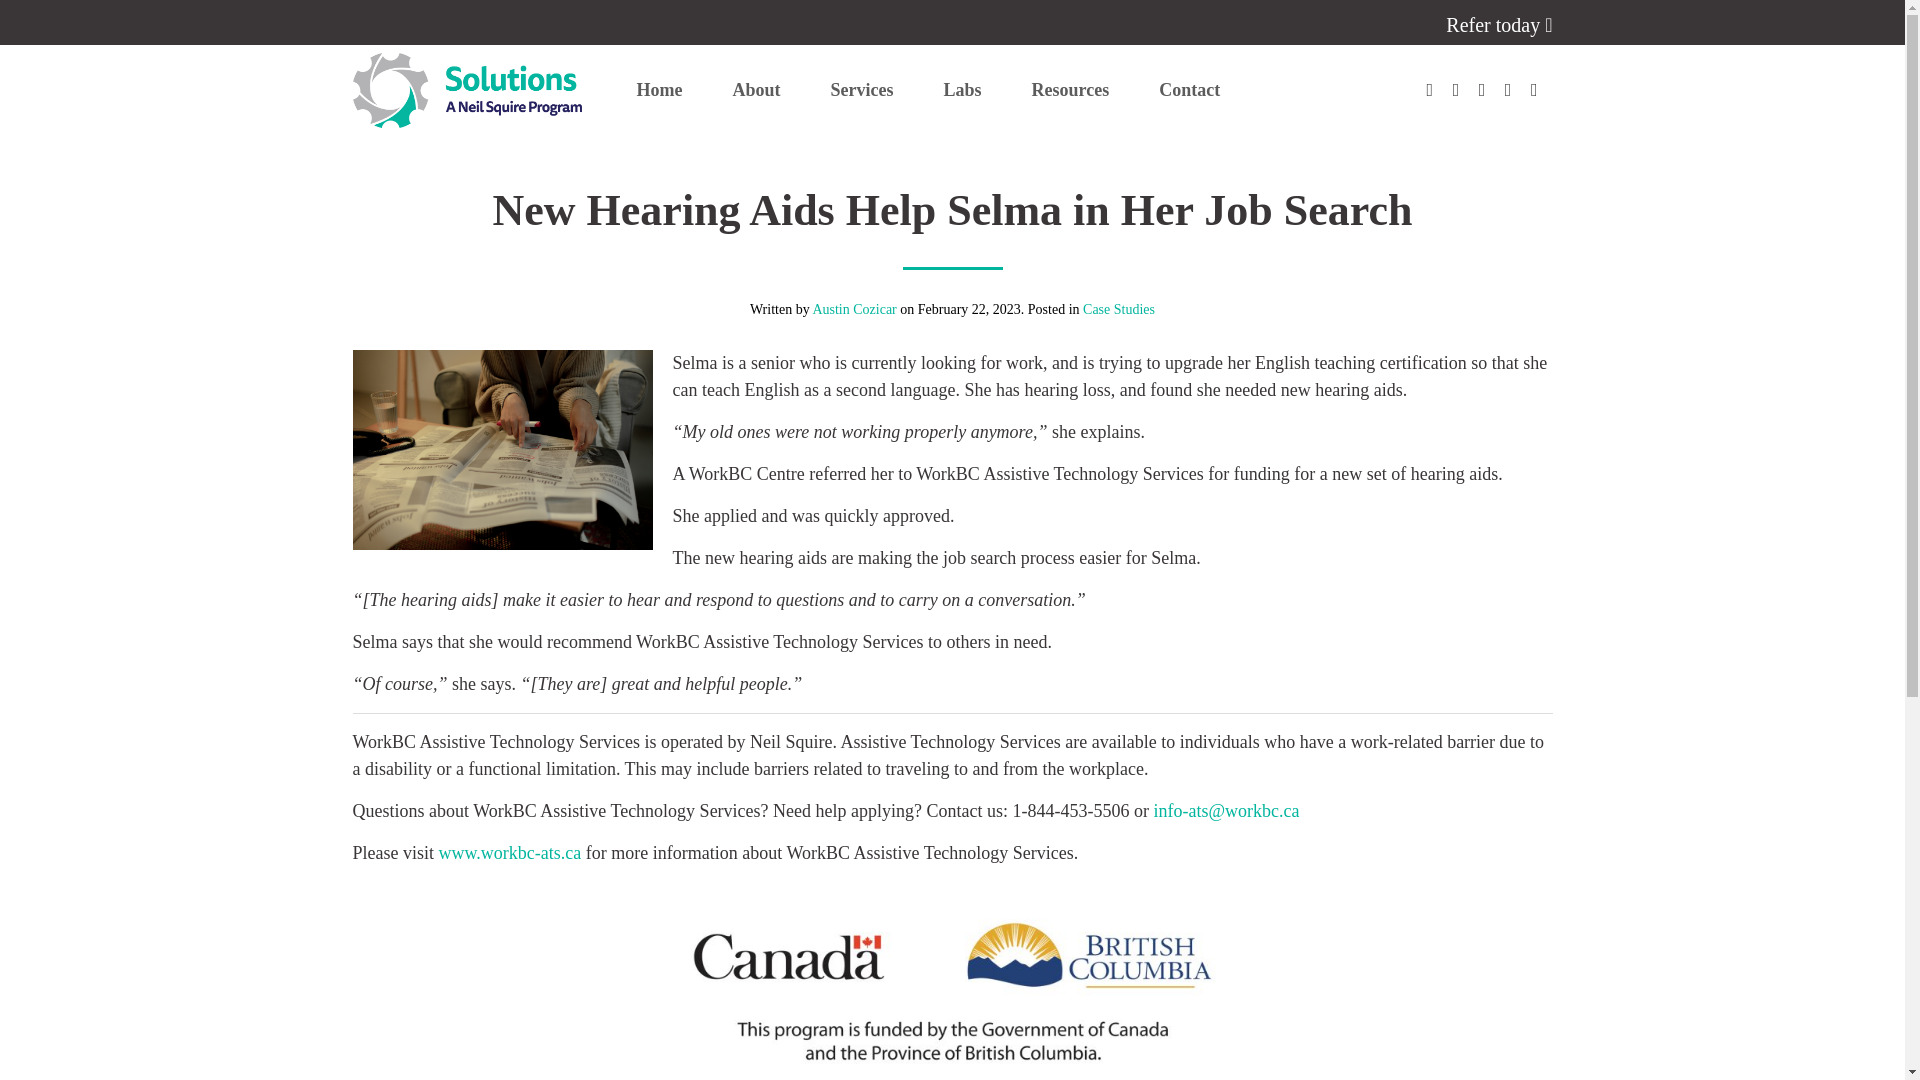 This screenshot has height=1080, width=1920. I want to click on Neil Squire Society LinkedIn, so click(1482, 90).